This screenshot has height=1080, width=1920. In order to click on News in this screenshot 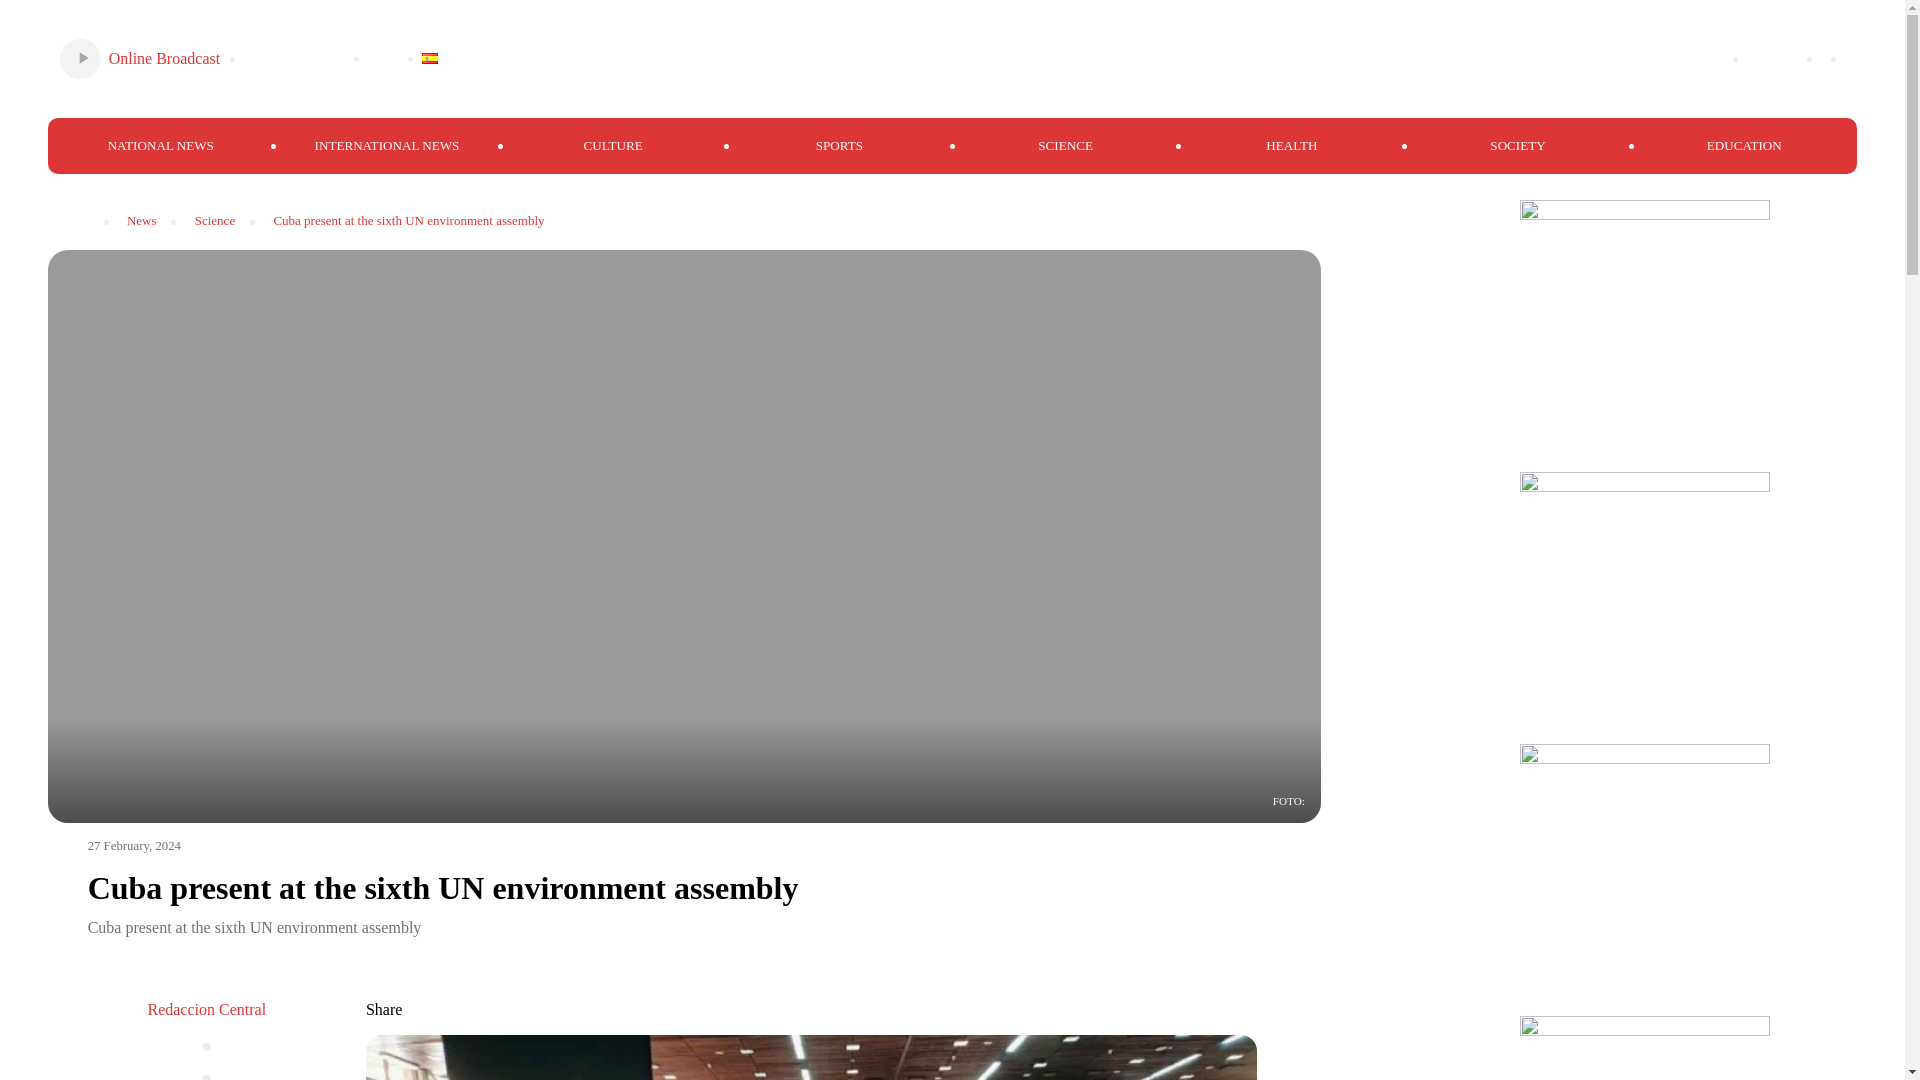, I will do `click(142, 221)`.